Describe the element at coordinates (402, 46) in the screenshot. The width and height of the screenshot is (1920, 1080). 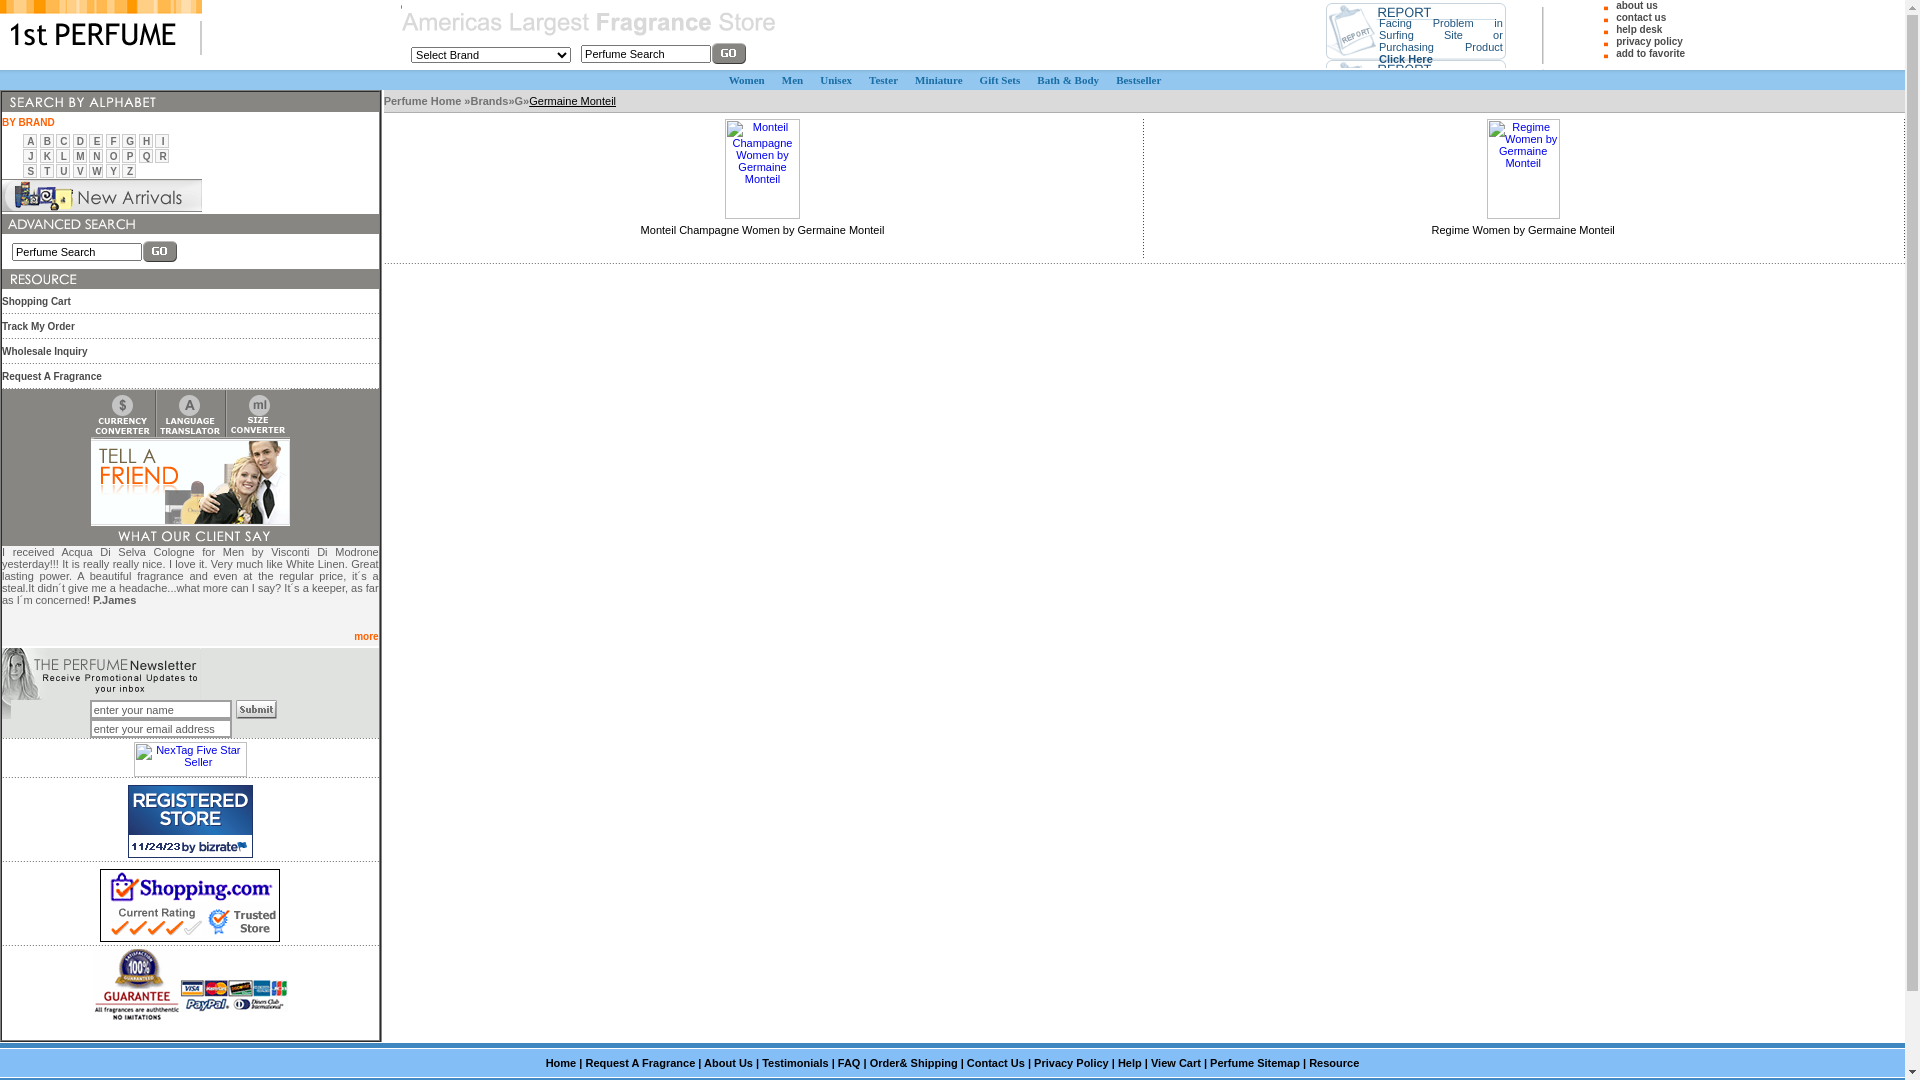
I see `cheap perfume` at that location.